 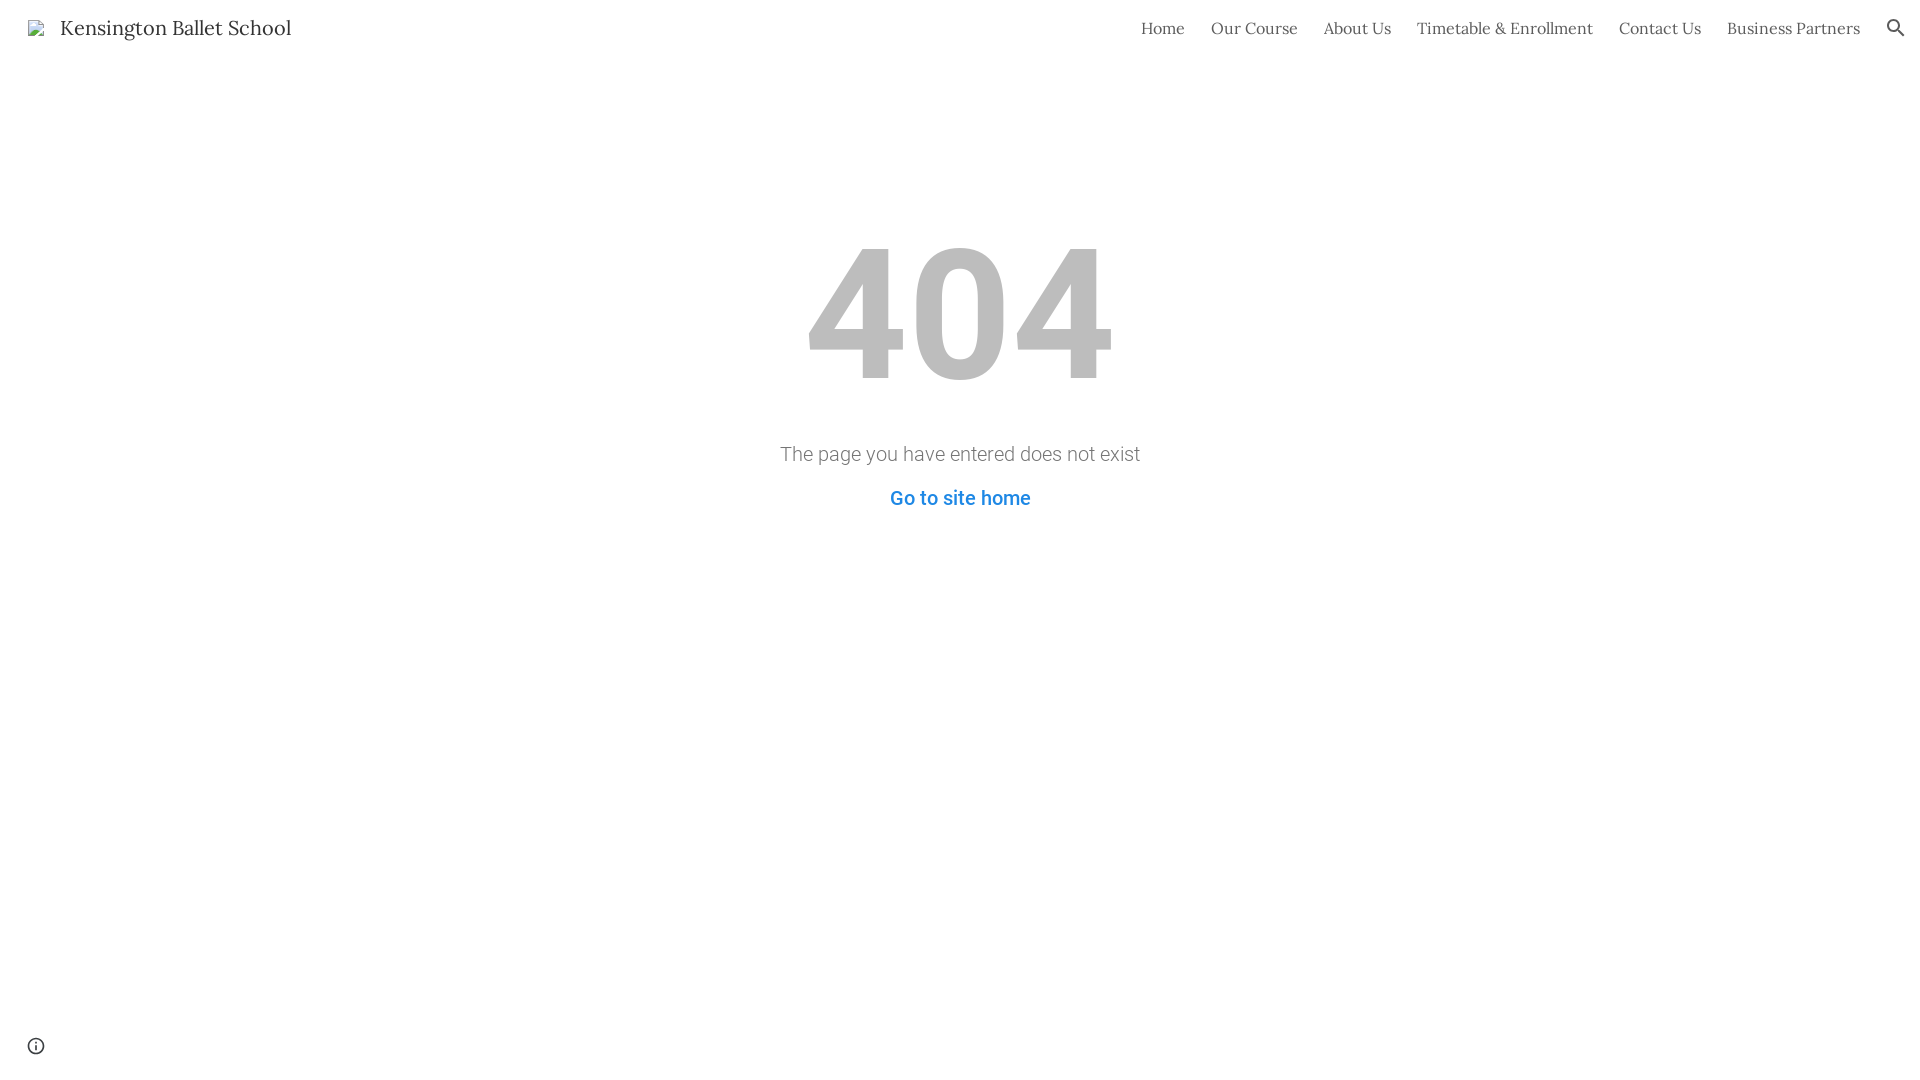 I want to click on About Us, so click(x=1358, y=28).